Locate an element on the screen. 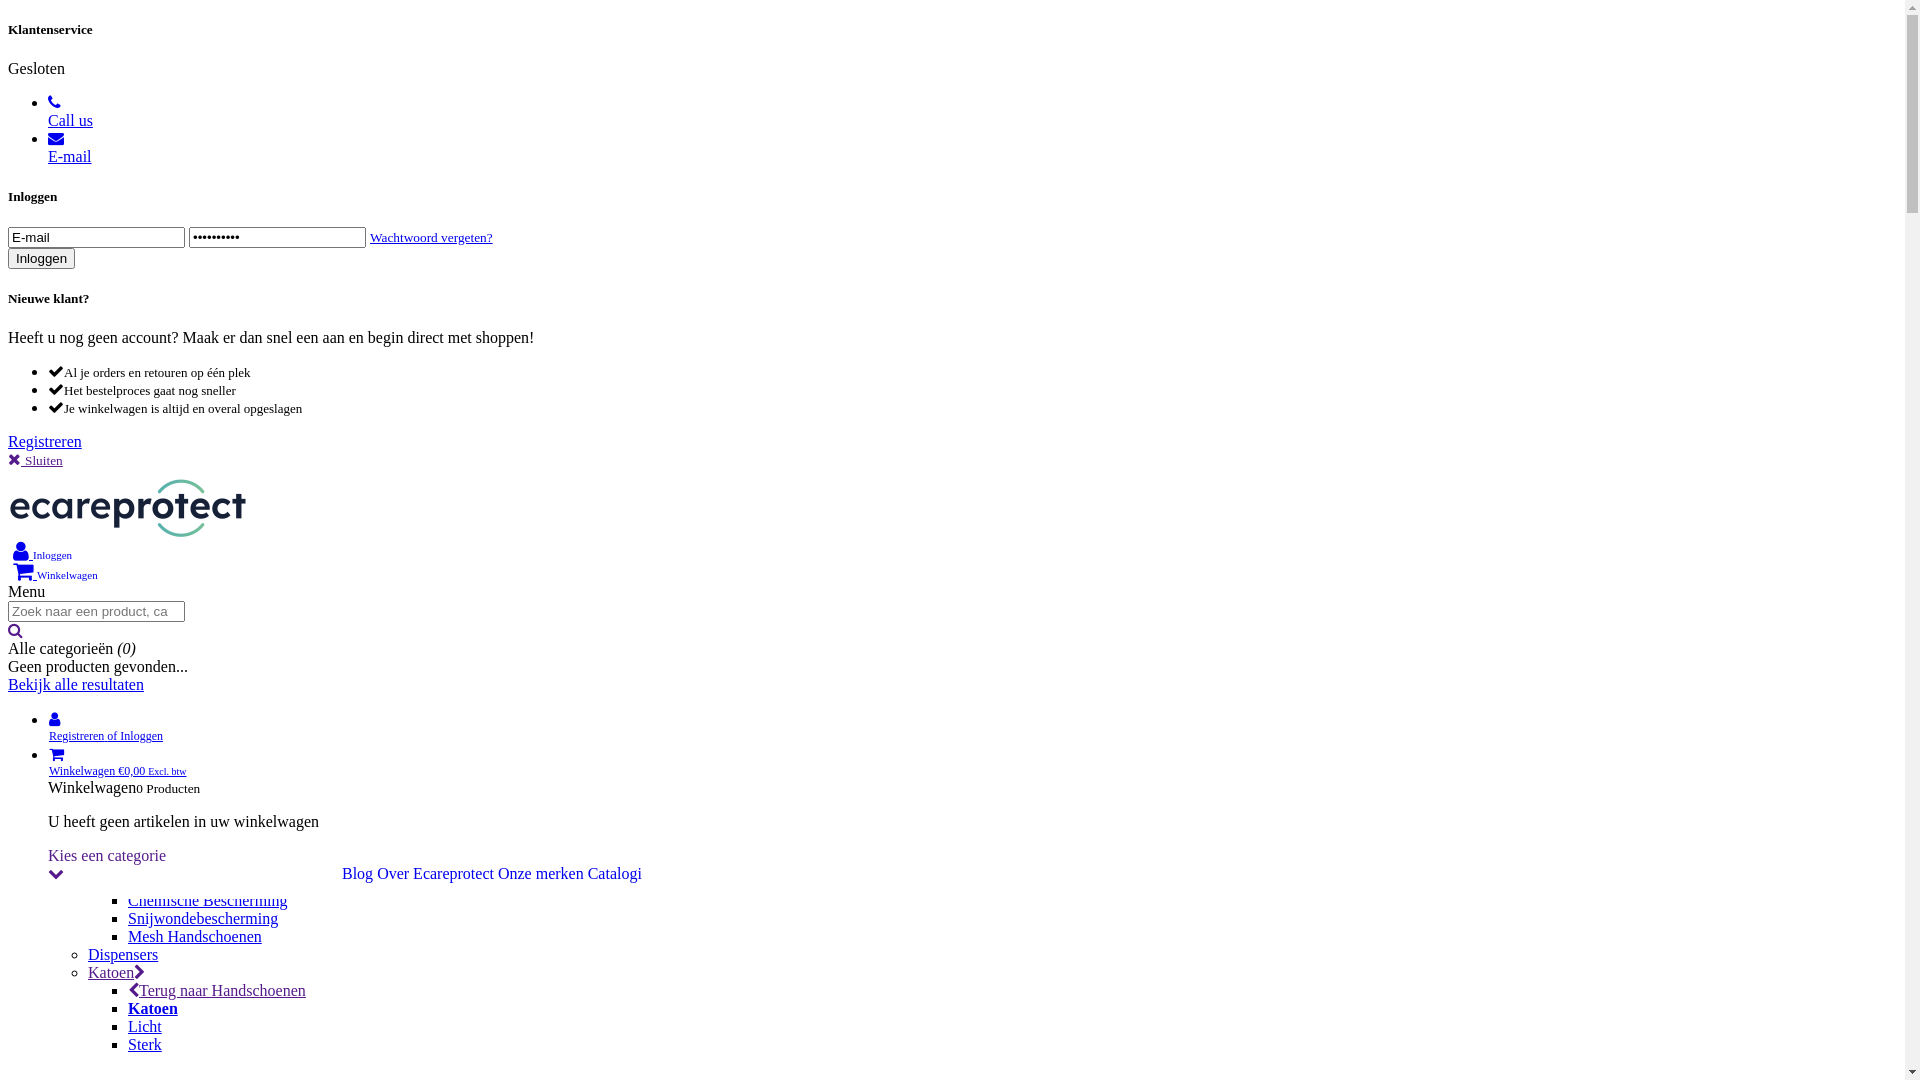 This screenshot has height=1080, width=1920. Call us is located at coordinates (980, 112).